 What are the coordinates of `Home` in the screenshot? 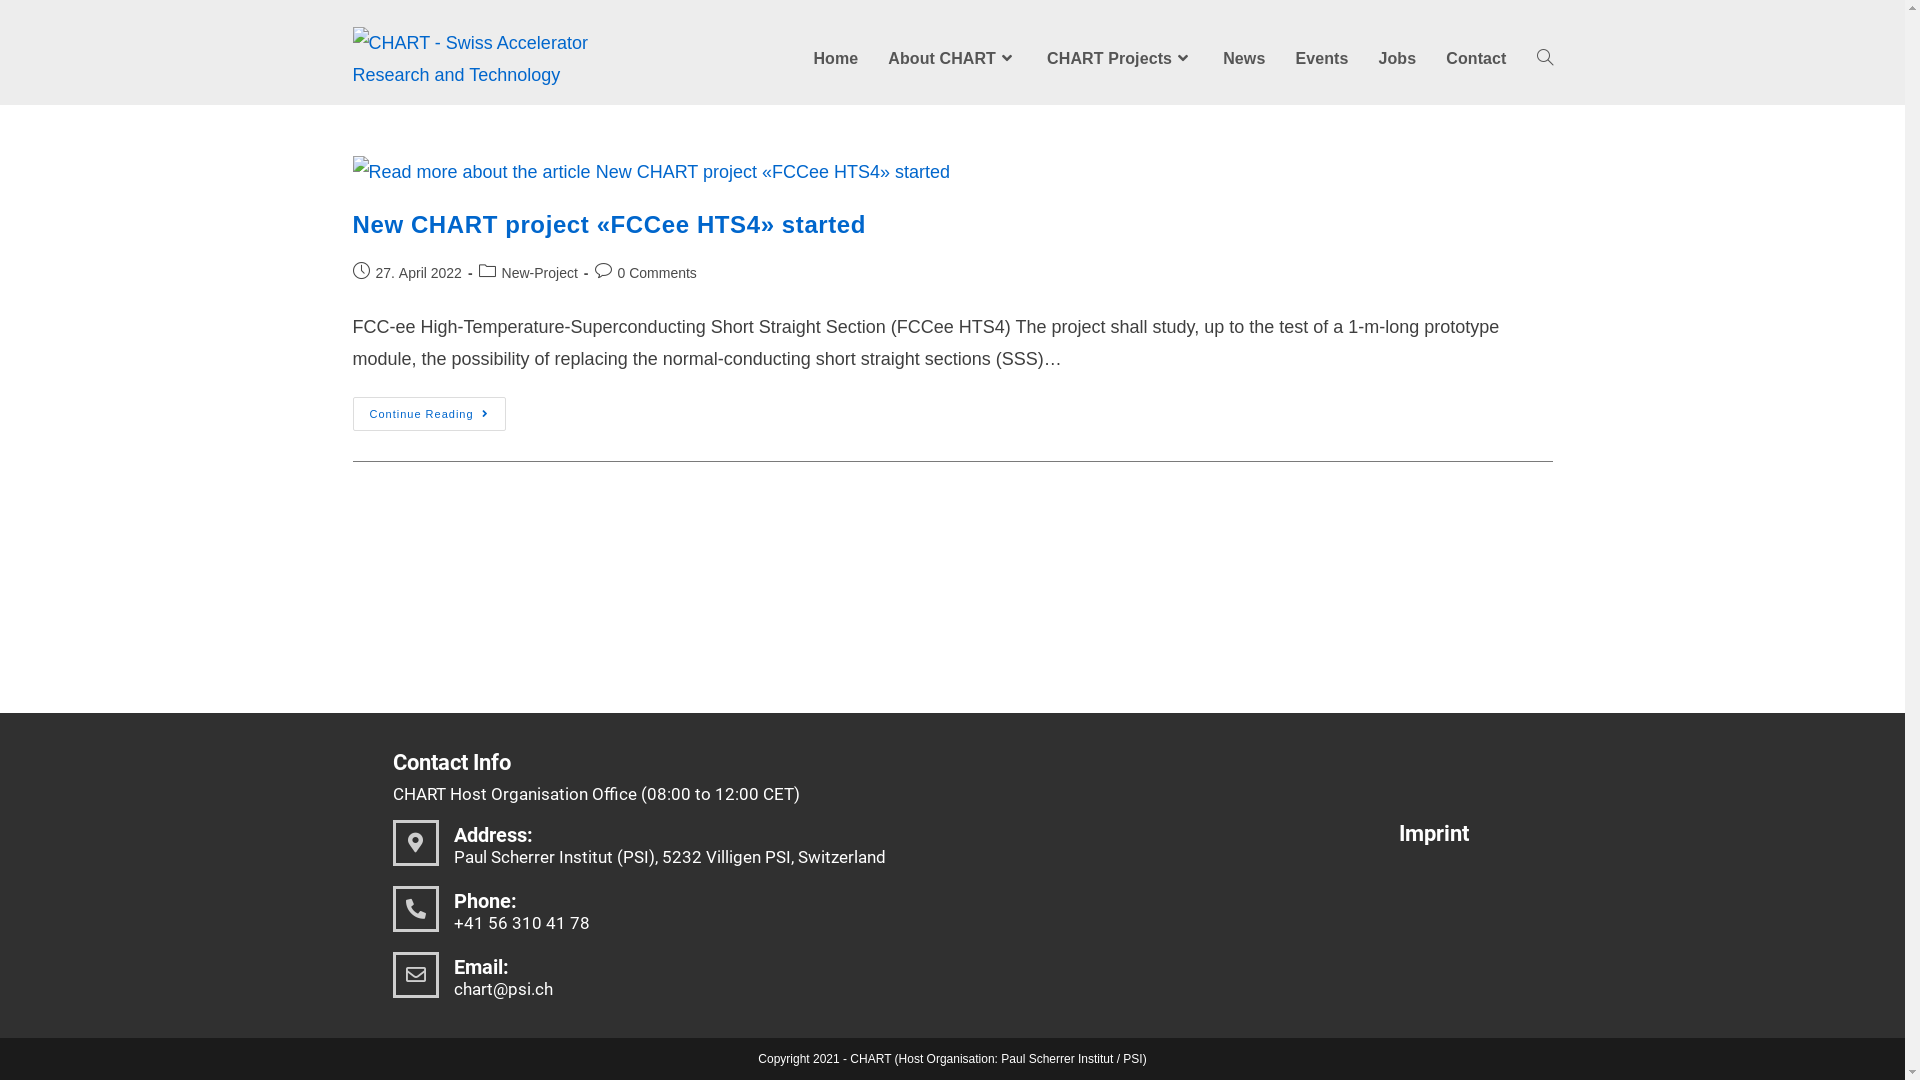 It's located at (836, 59).